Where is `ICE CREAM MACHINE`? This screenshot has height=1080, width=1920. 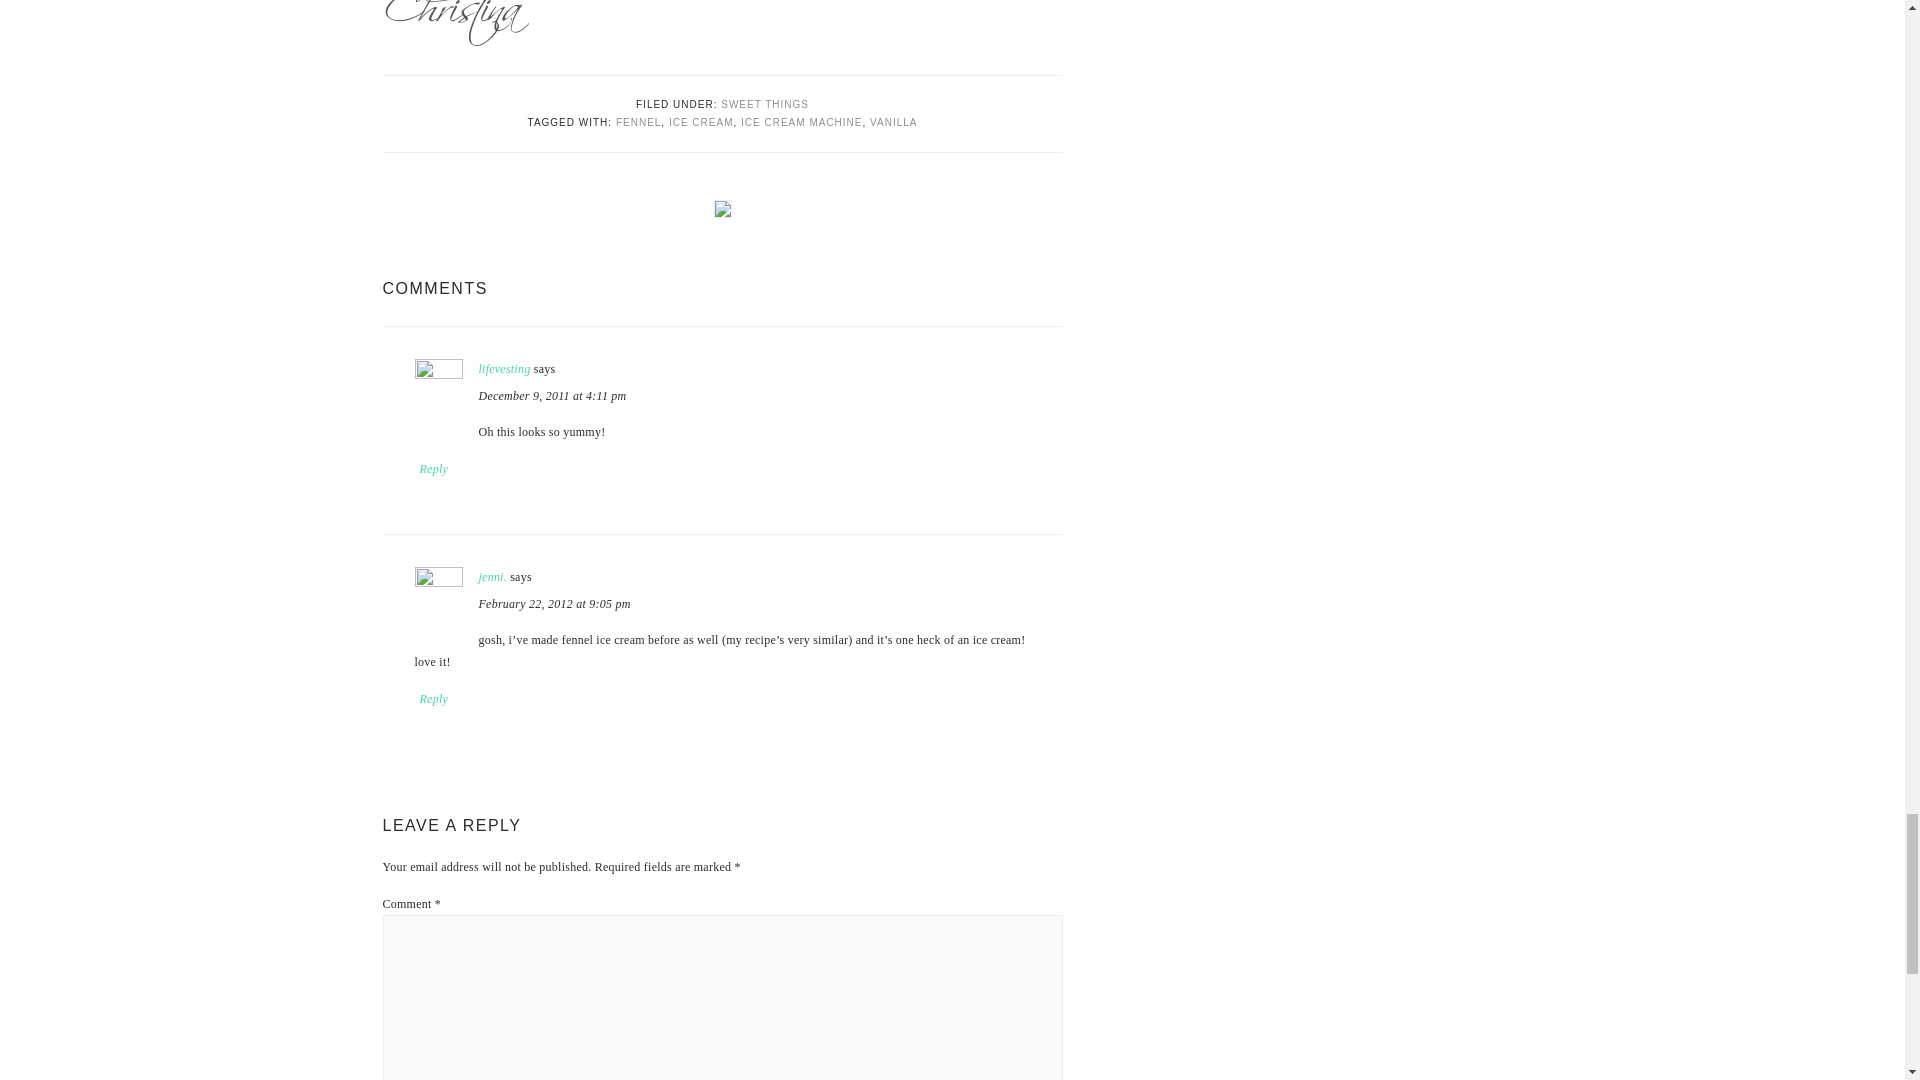 ICE CREAM MACHINE is located at coordinates (802, 122).